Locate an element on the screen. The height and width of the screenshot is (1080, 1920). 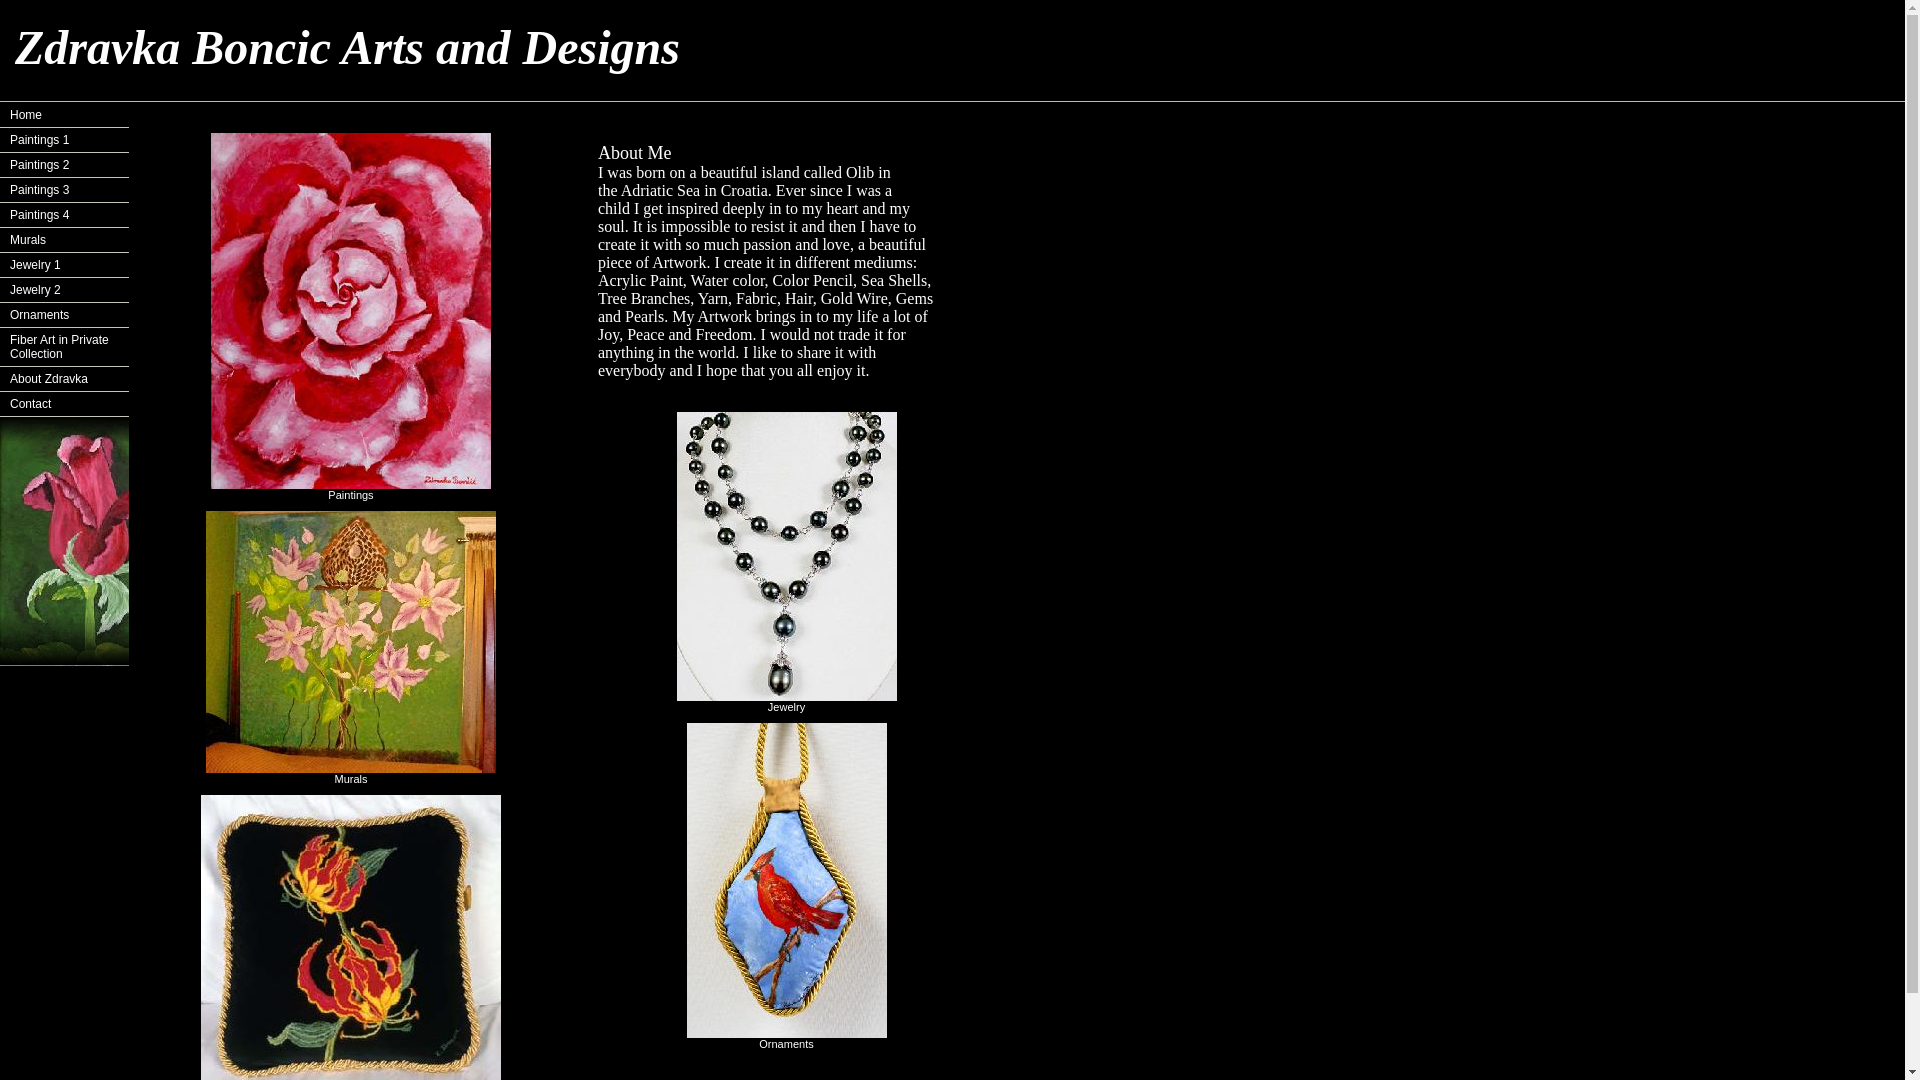
Paintings 1 is located at coordinates (64, 140).